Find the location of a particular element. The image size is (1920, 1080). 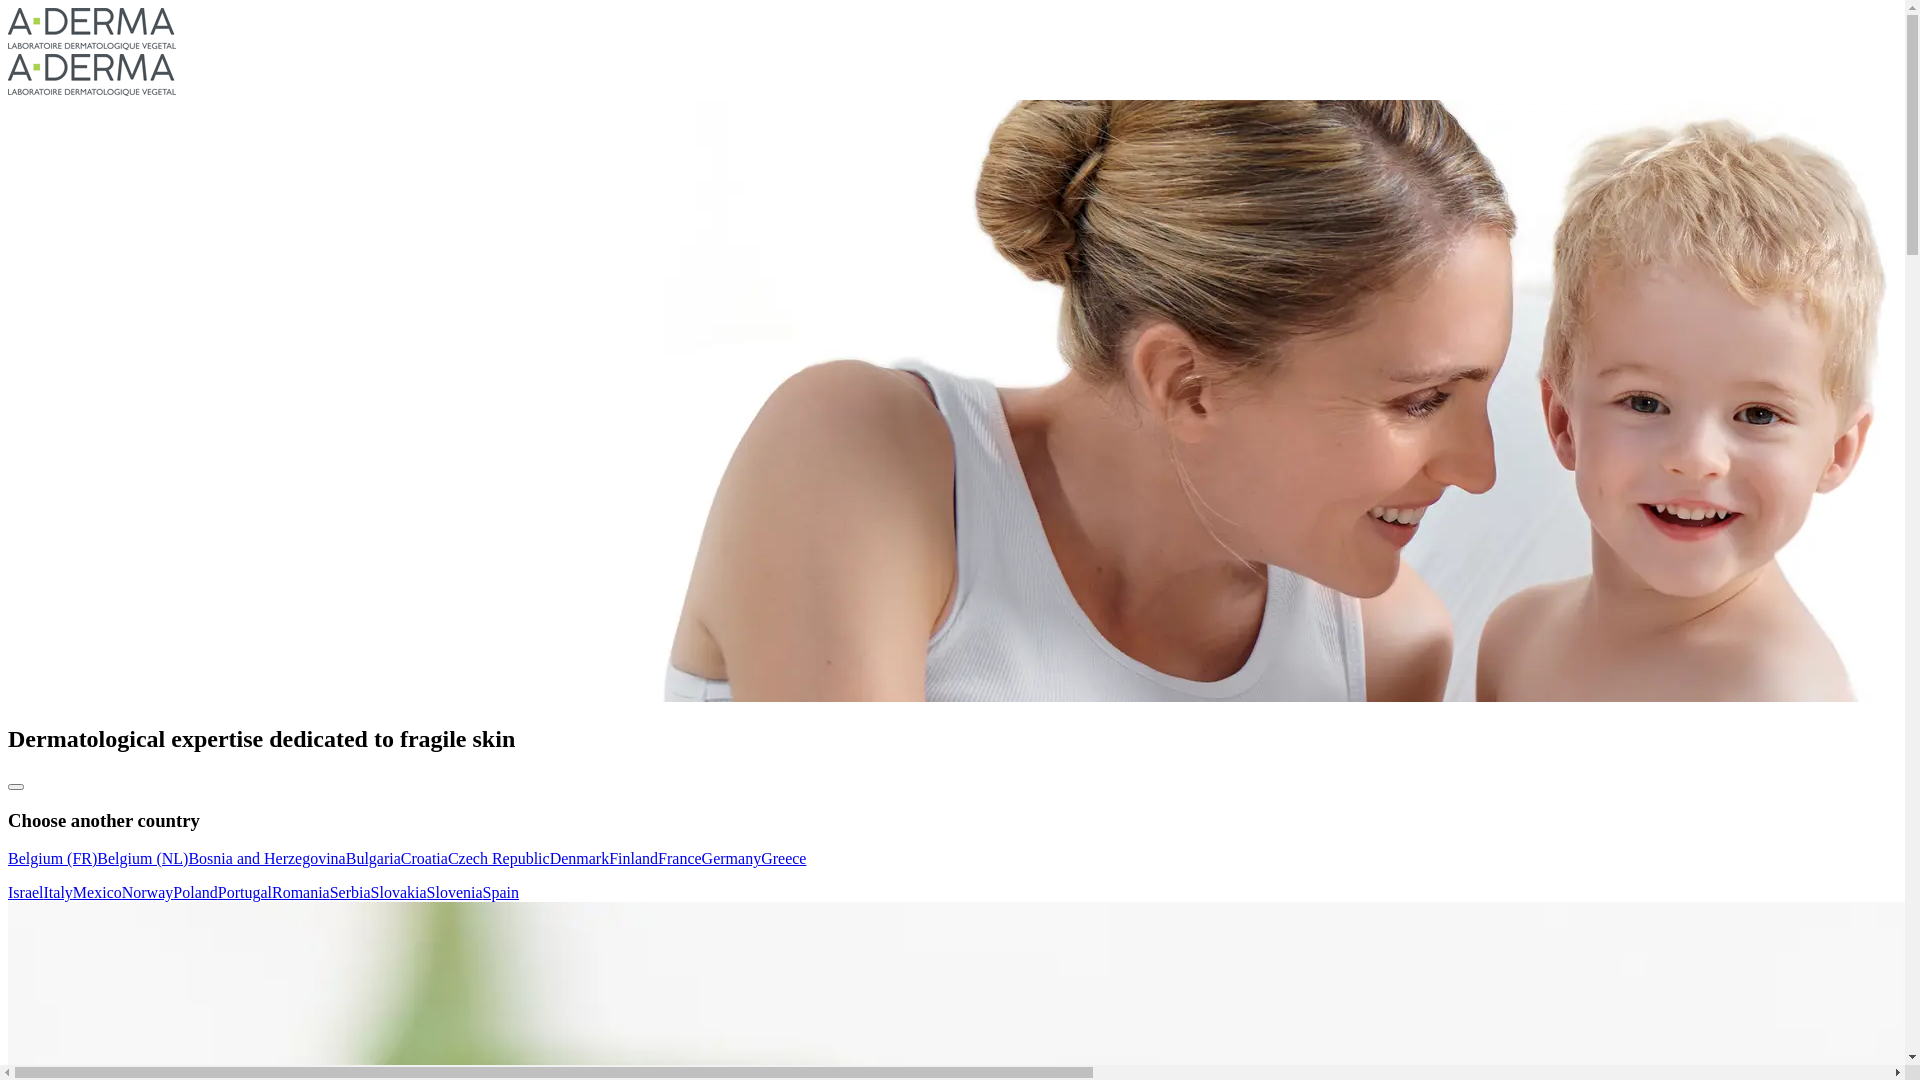

Slovakia is located at coordinates (399, 892).